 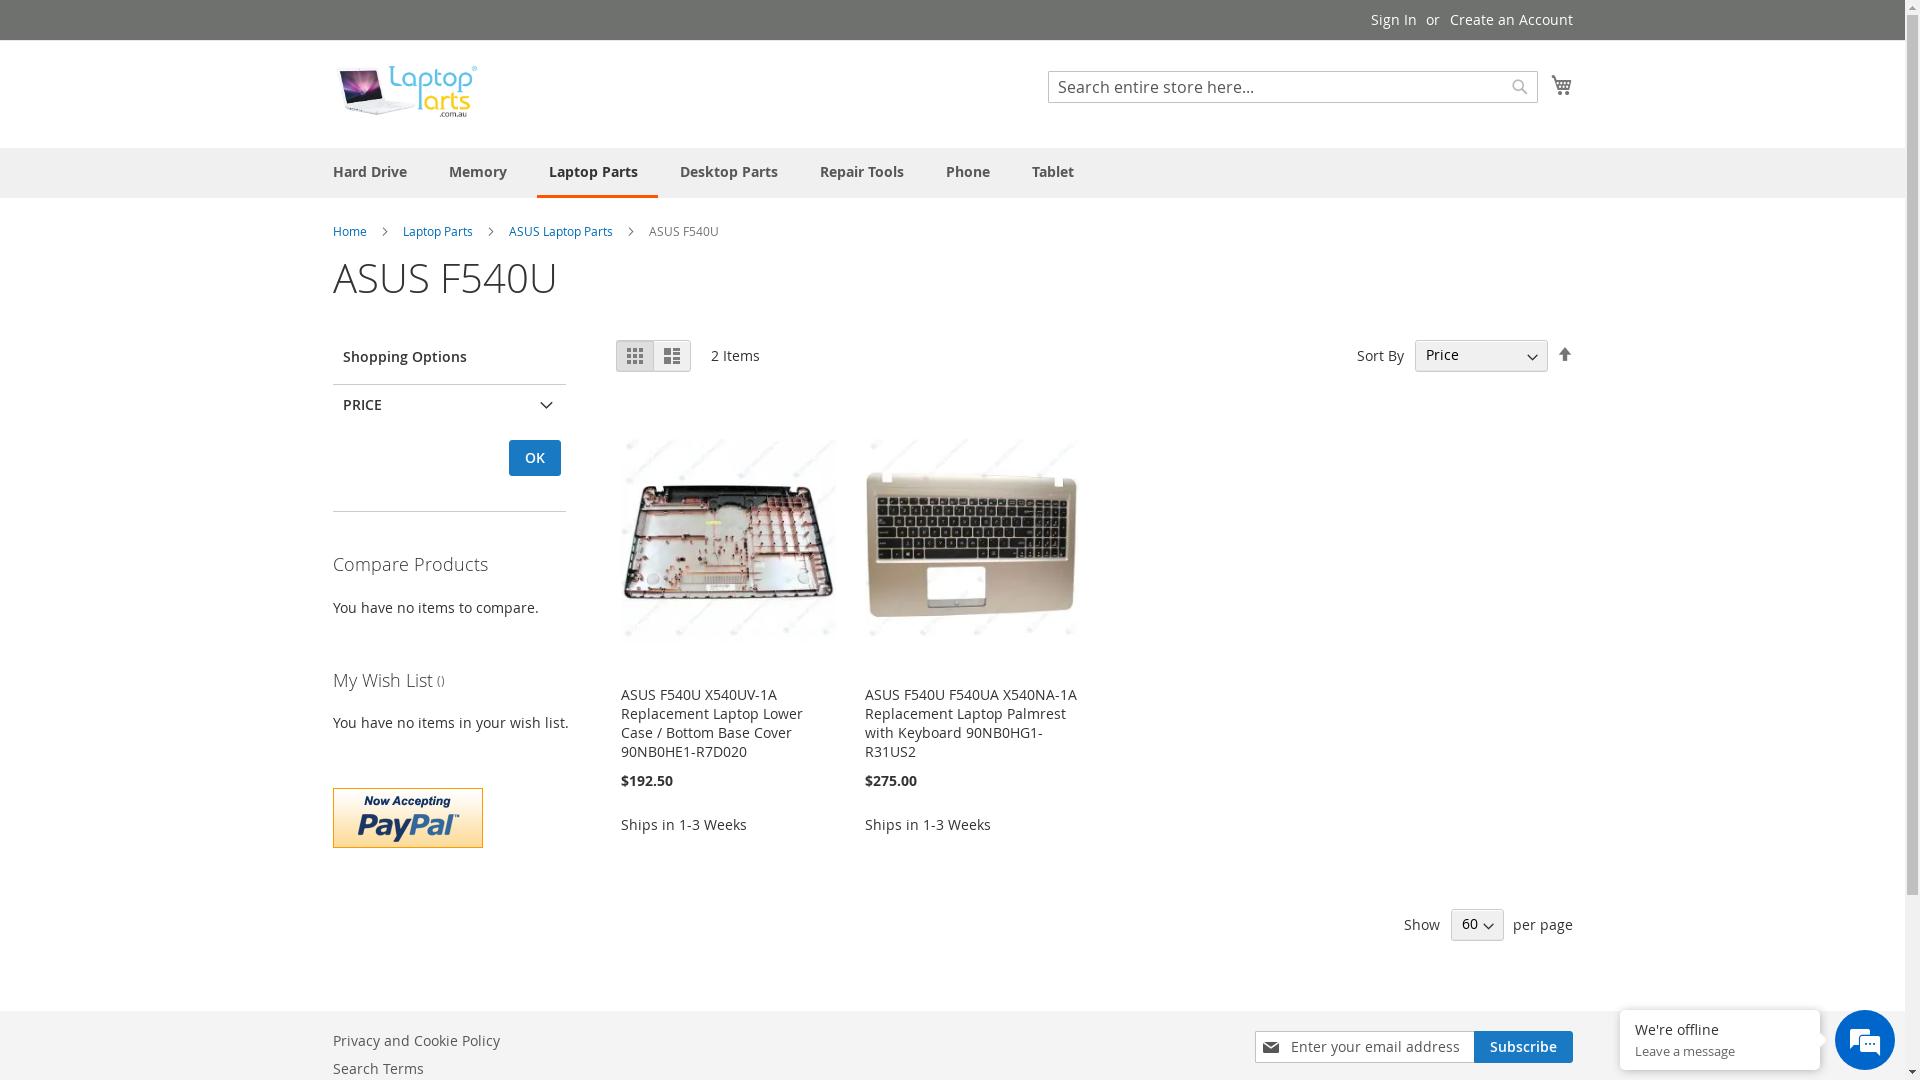 I want to click on Sign In, so click(x=1393, y=20).